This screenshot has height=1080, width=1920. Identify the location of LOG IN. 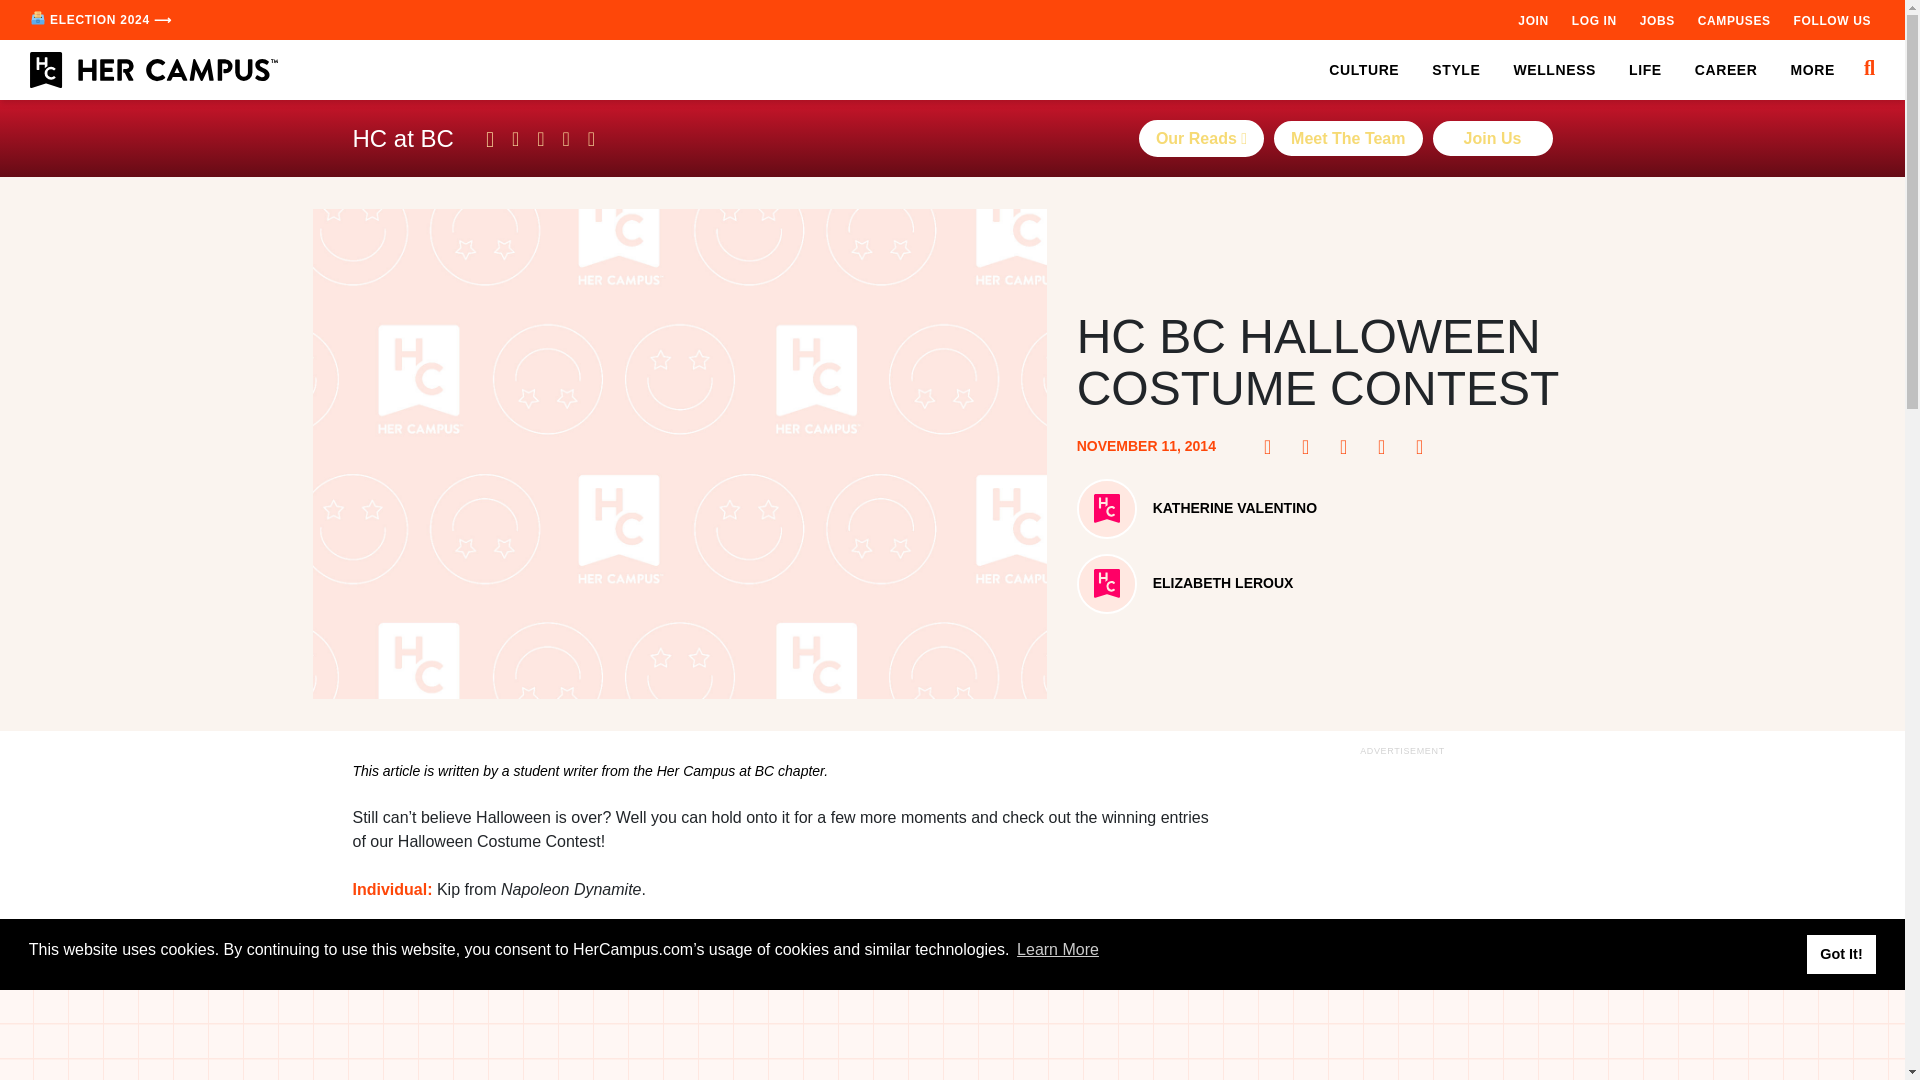
(1594, 20).